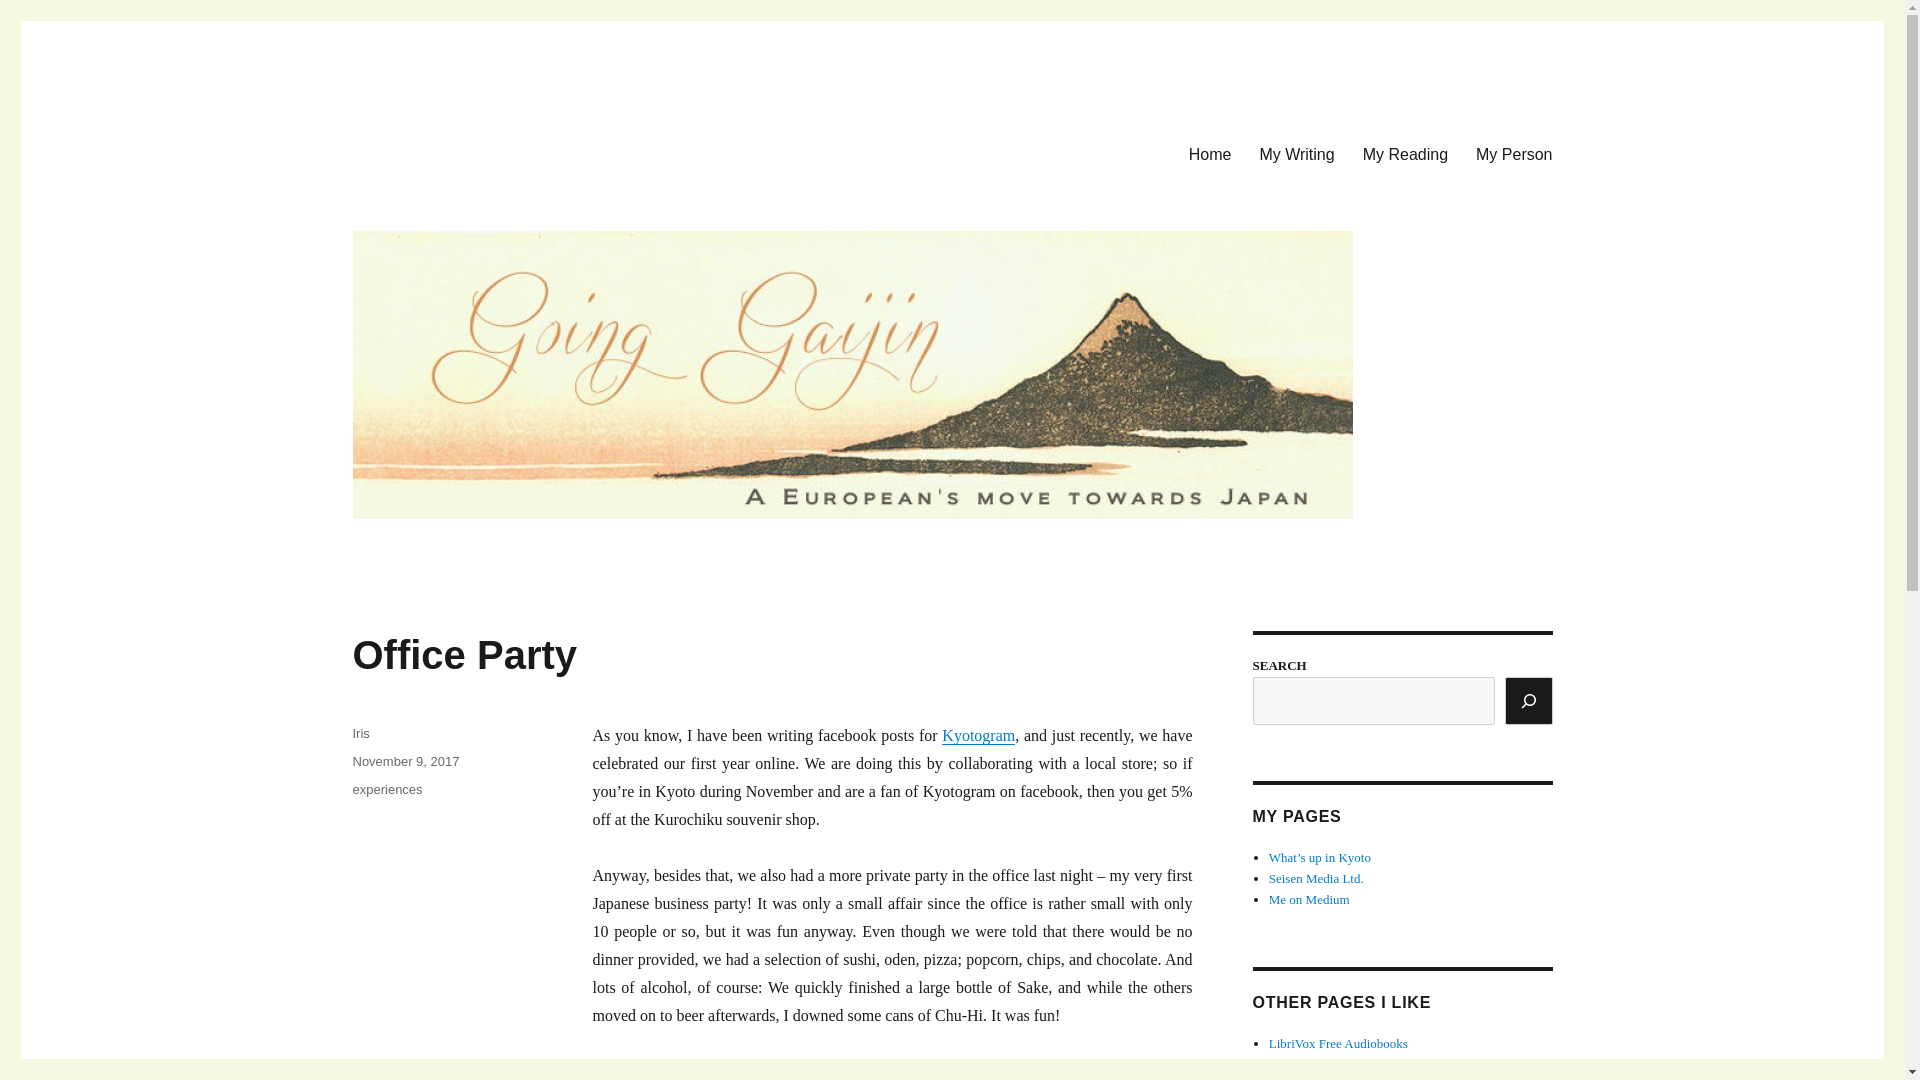 Image resolution: width=1920 pixels, height=1080 pixels. Describe the element at coordinates (386, 789) in the screenshot. I see `experiences` at that location.